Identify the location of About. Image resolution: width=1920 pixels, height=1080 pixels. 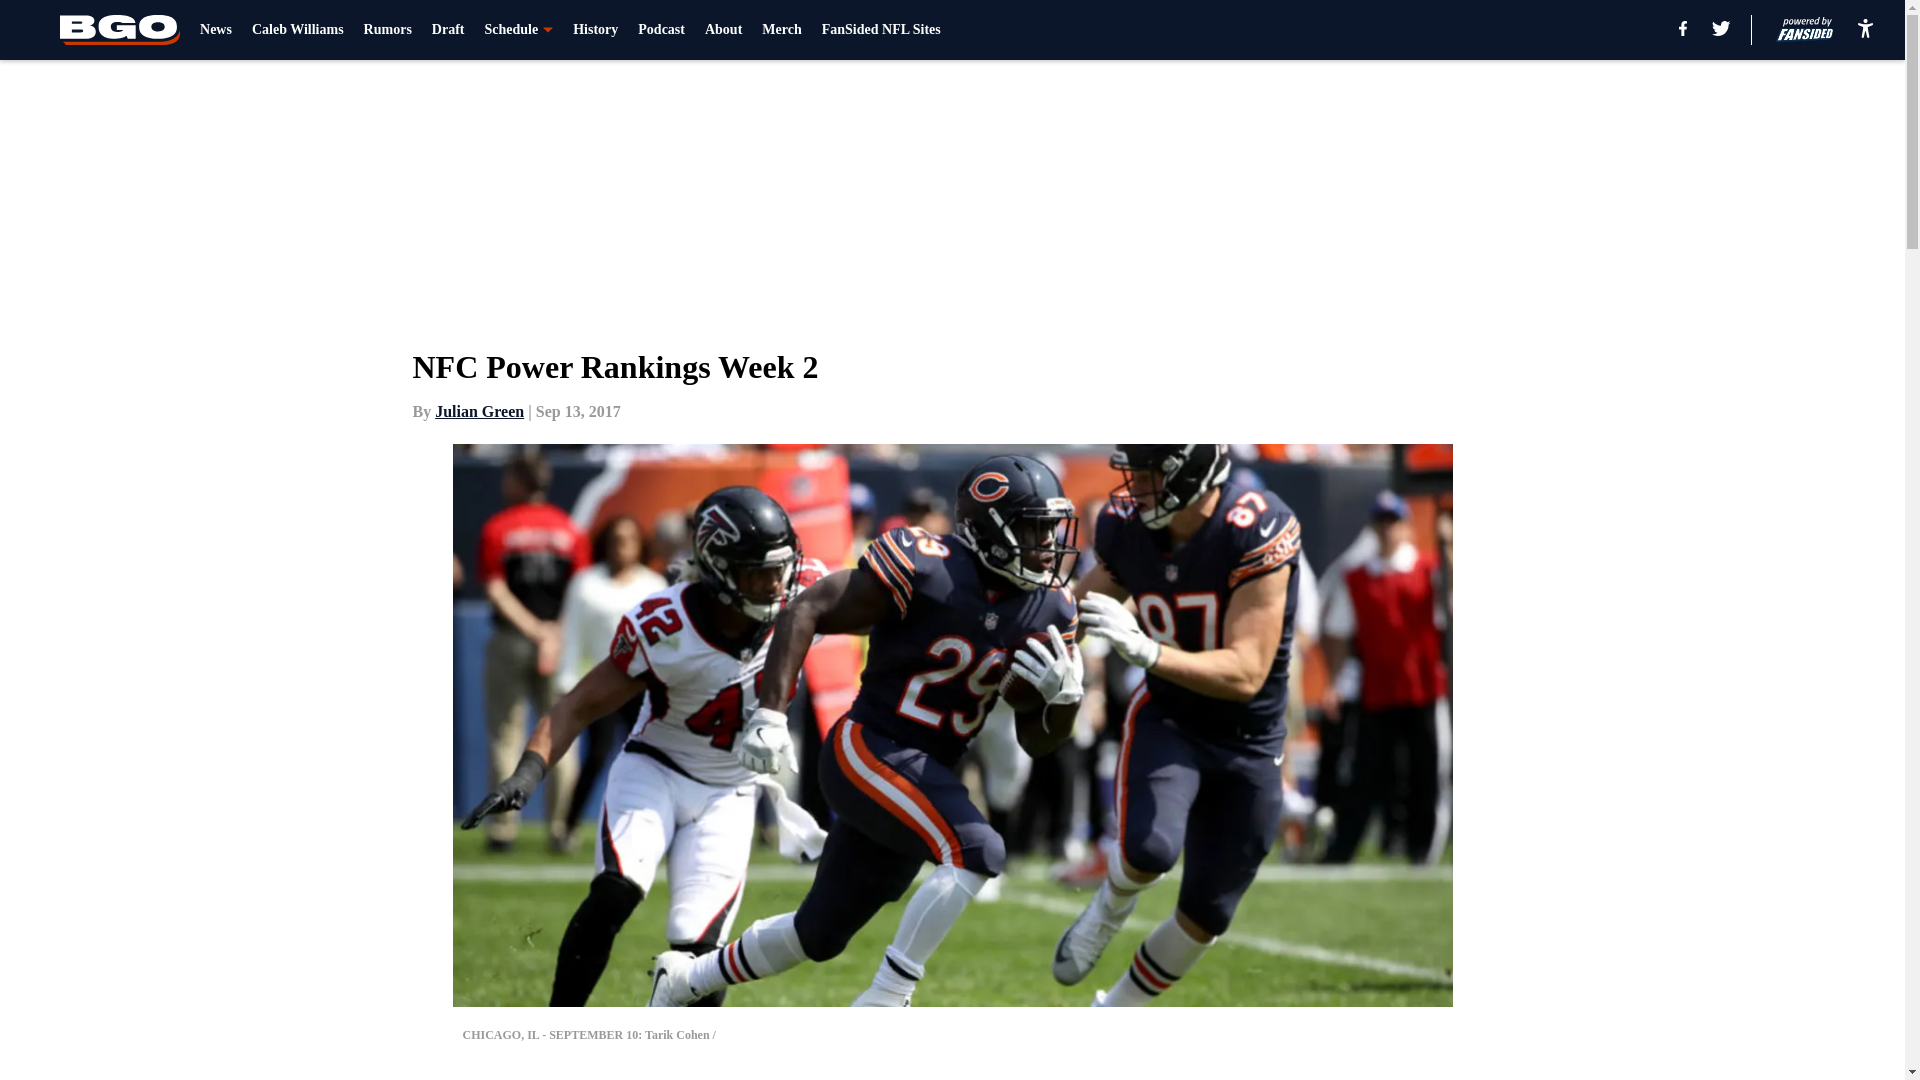
(722, 30).